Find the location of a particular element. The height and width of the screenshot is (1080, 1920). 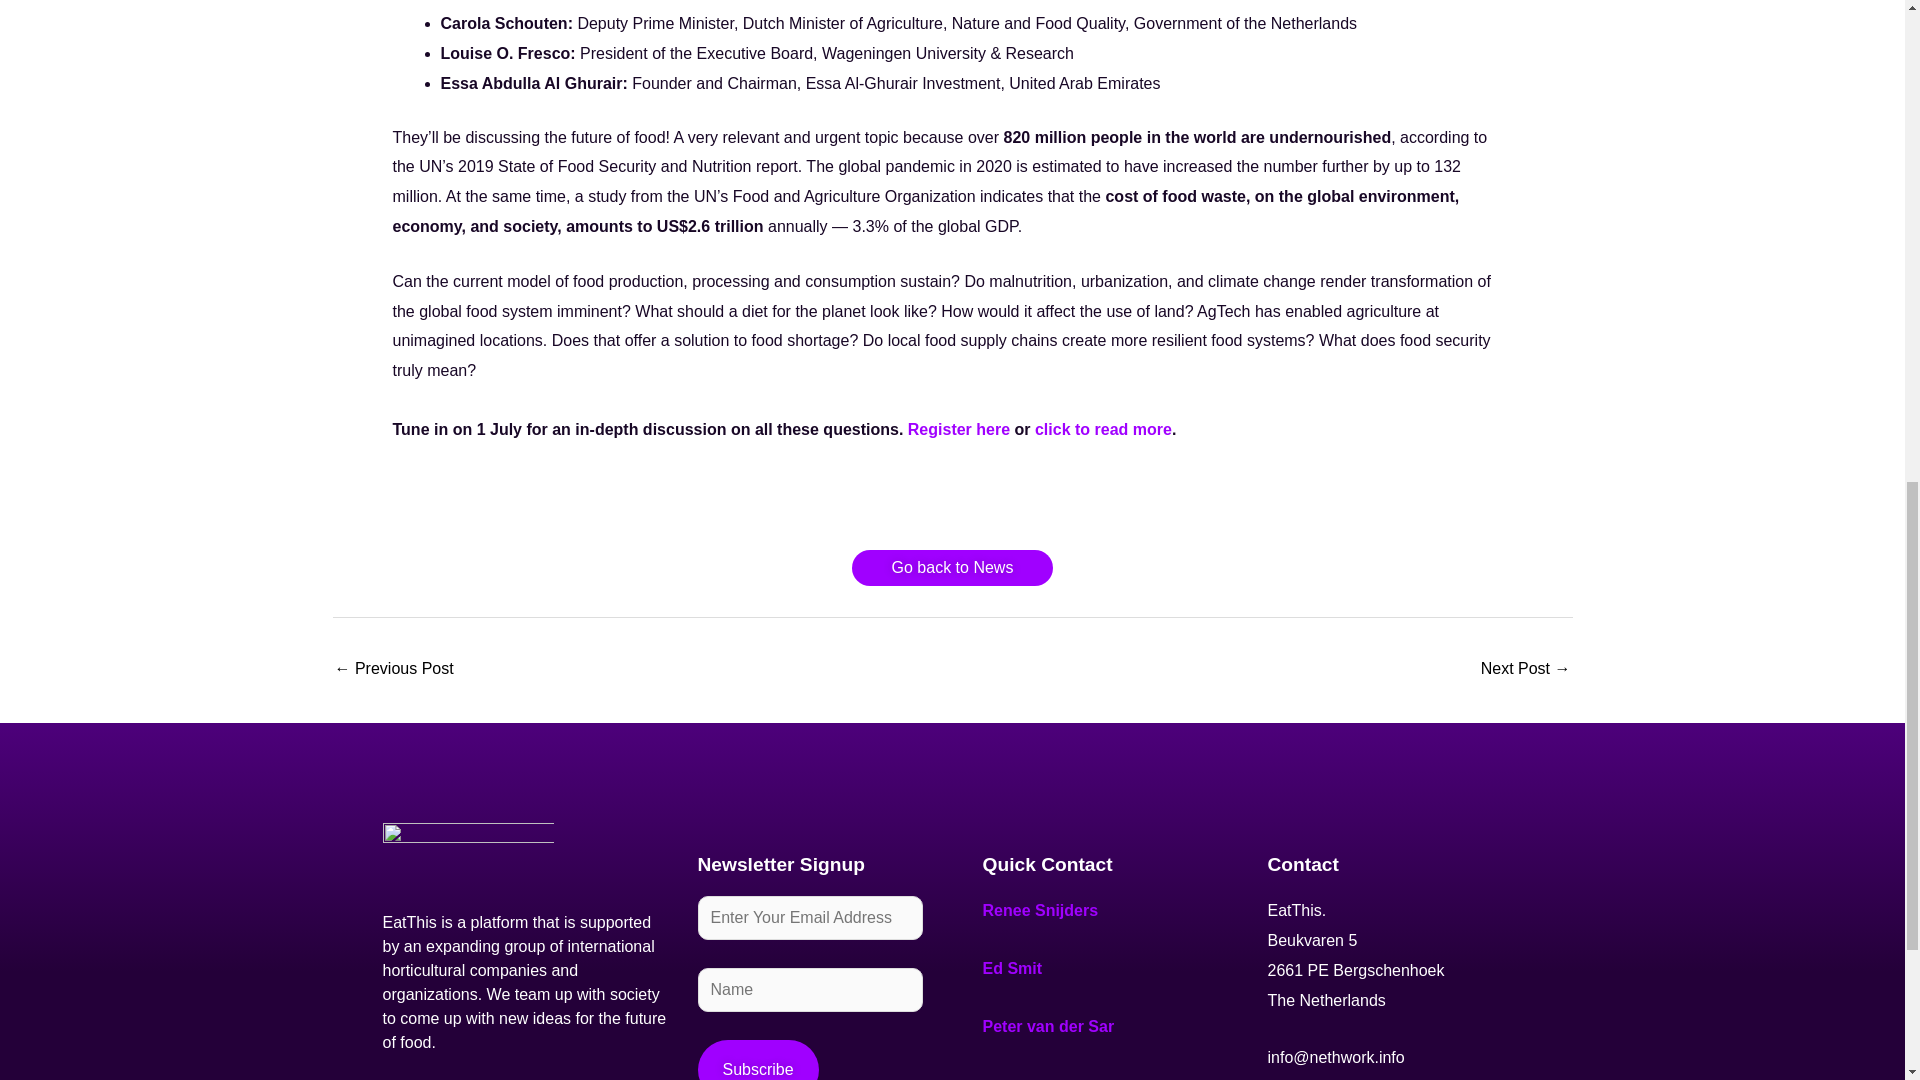

Ed Smit is located at coordinates (1012, 968).